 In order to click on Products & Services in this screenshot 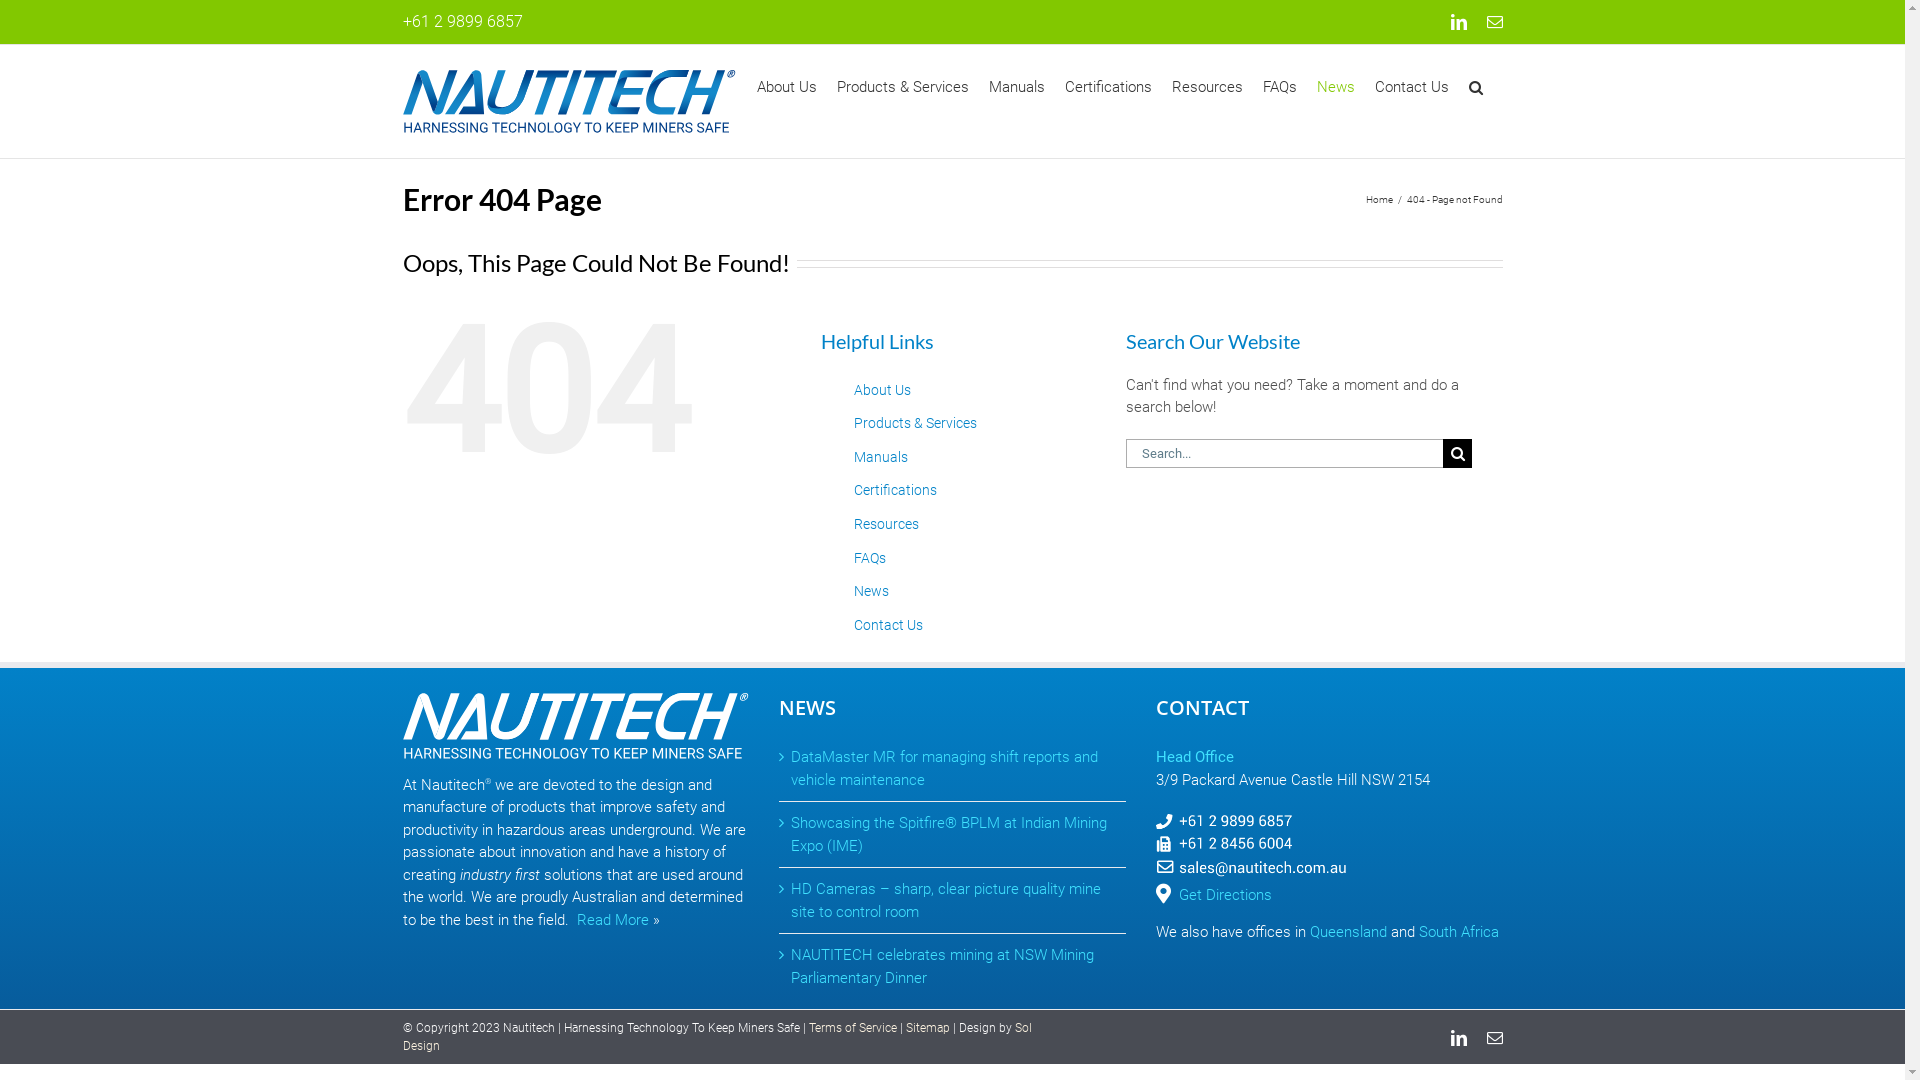, I will do `click(916, 423)`.